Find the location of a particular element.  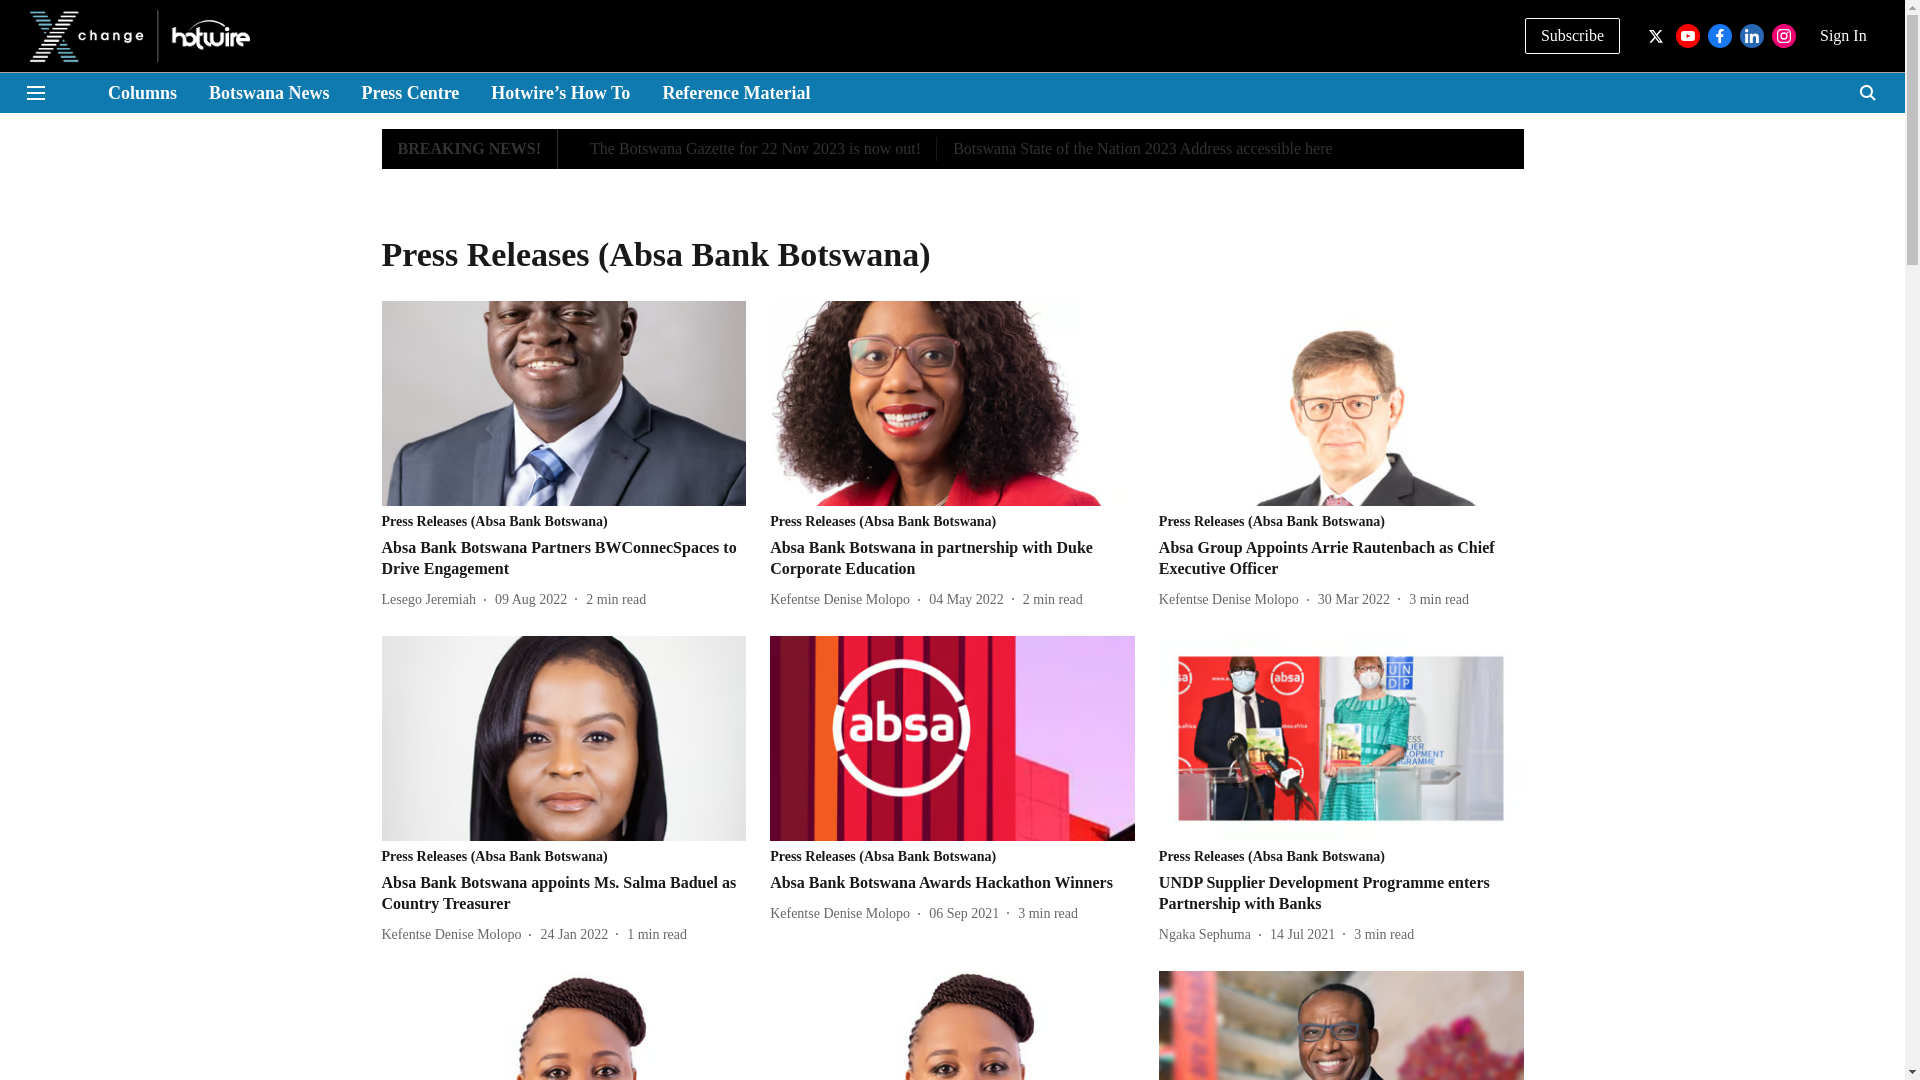

Press Releases (Absa Bank Botswana) is located at coordinates (564, 857).